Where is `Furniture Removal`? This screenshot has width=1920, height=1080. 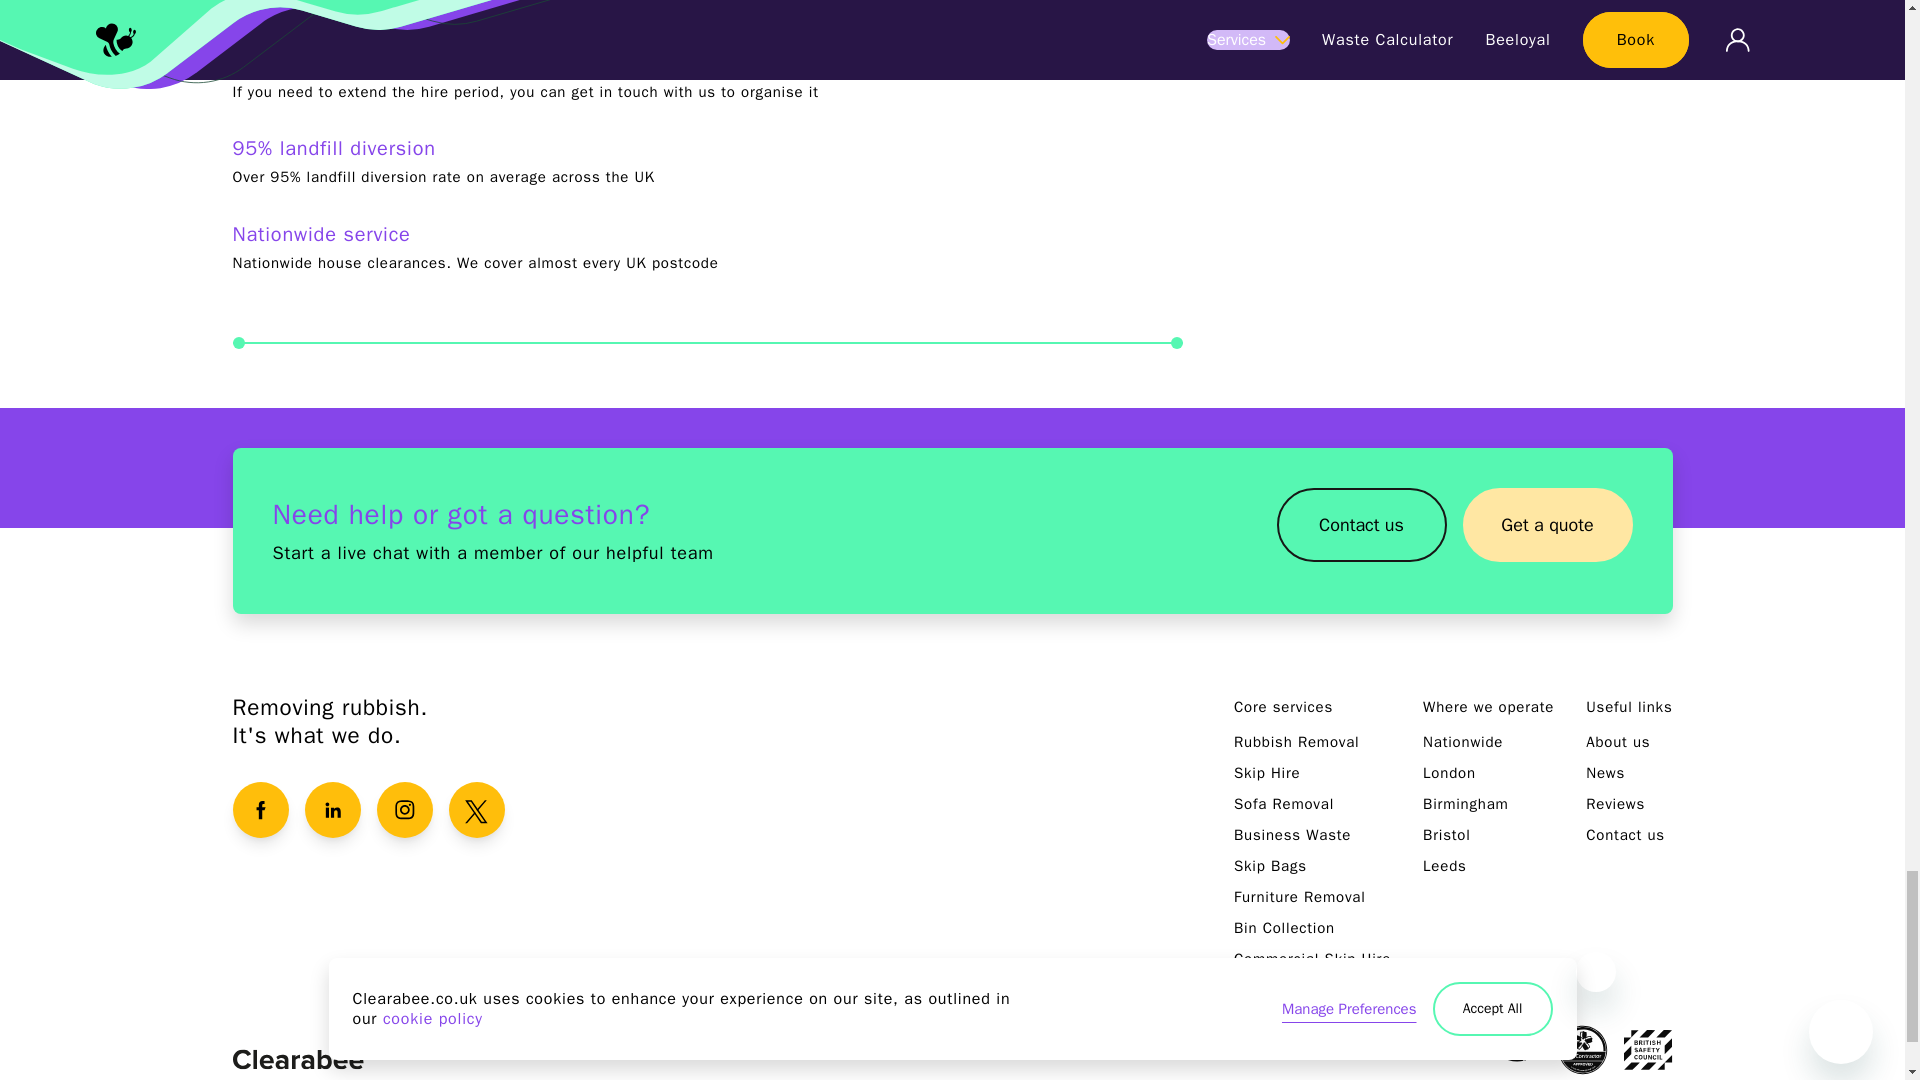 Furniture Removal is located at coordinates (1300, 896).